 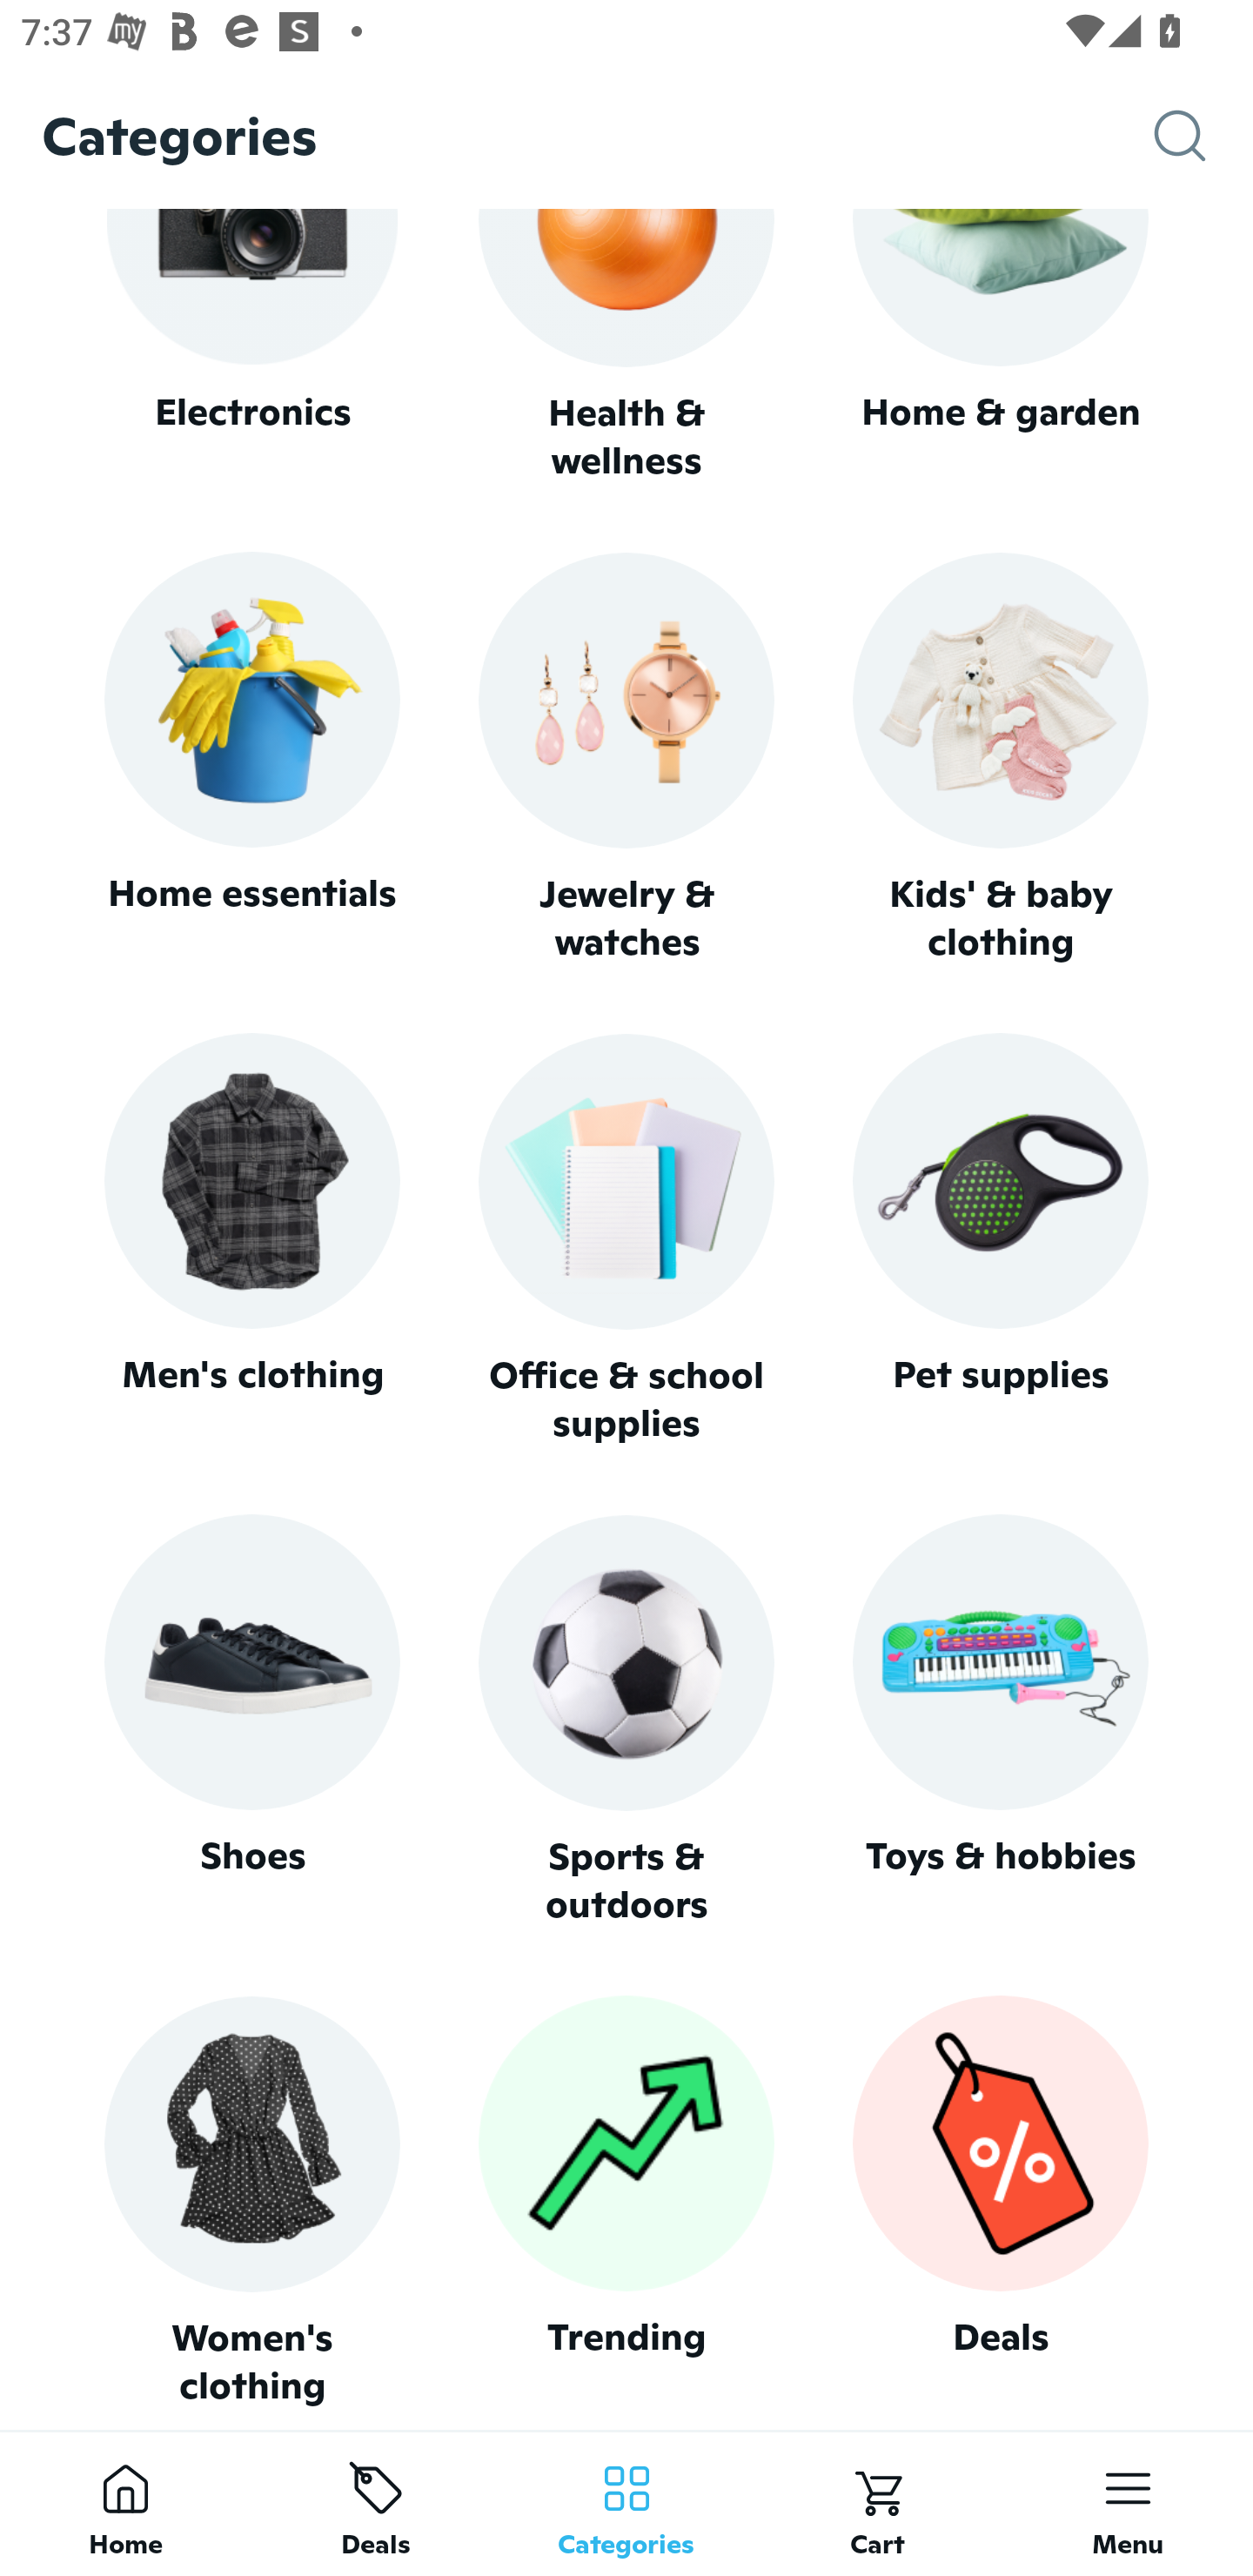 I want to click on Jewelry & watches, so click(x=626, y=760).